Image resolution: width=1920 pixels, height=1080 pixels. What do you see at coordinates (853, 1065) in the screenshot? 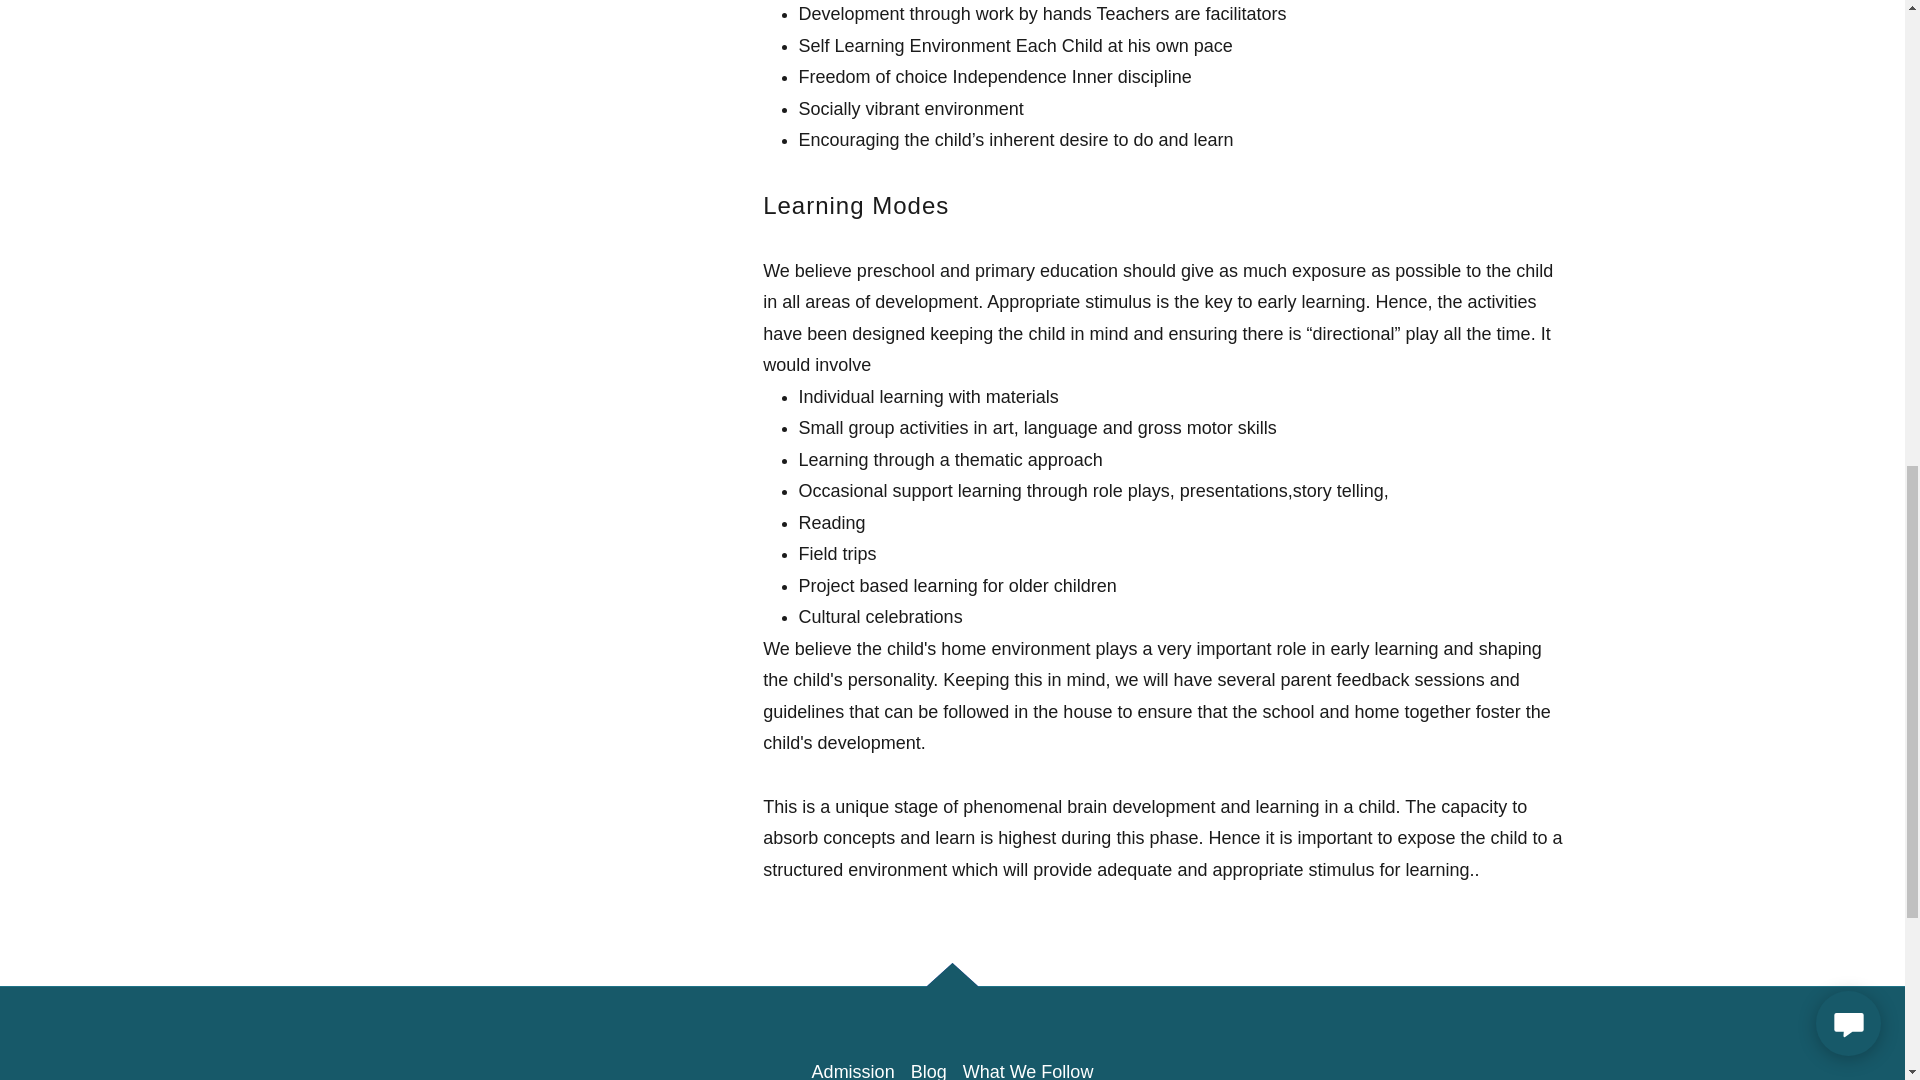
I see `Admission` at bounding box center [853, 1065].